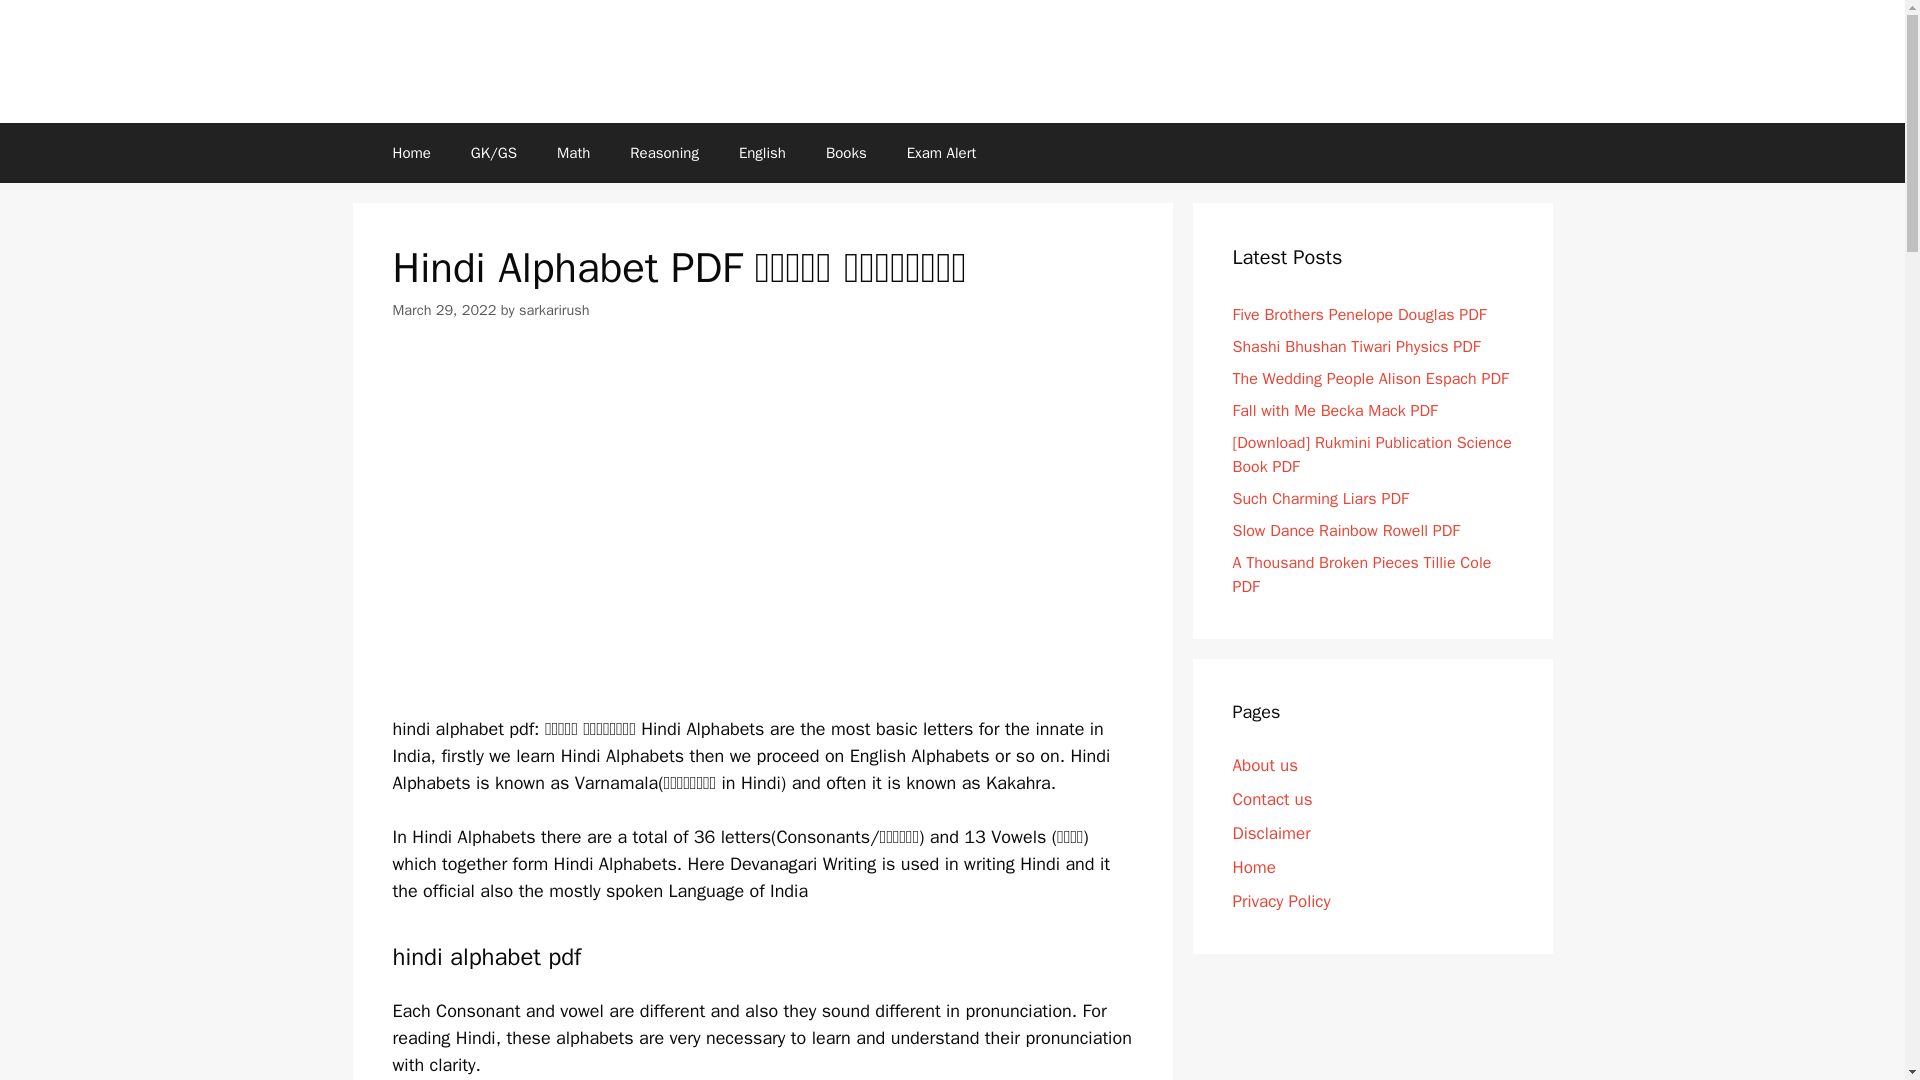  Describe the element at coordinates (574, 152) in the screenshot. I see `Math` at that location.